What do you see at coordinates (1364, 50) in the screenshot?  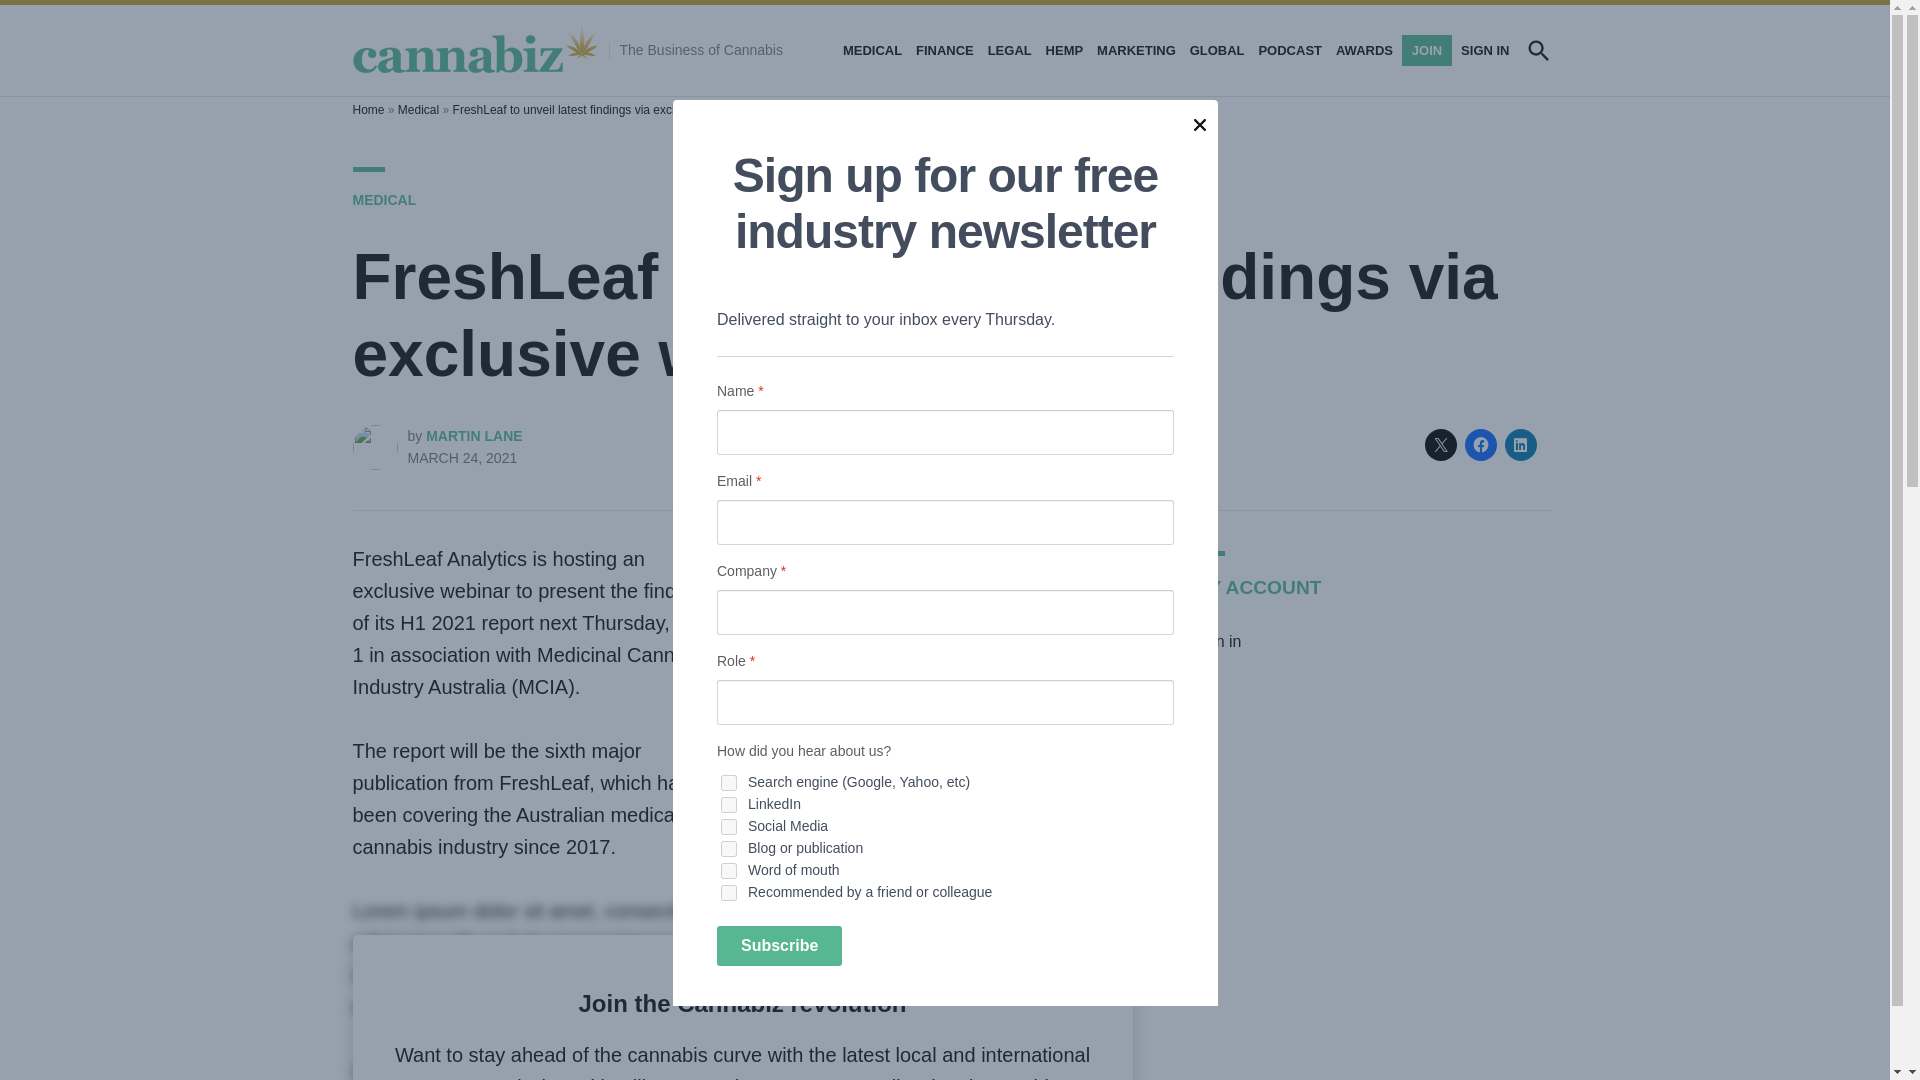 I see `AWARDS` at bounding box center [1364, 50].